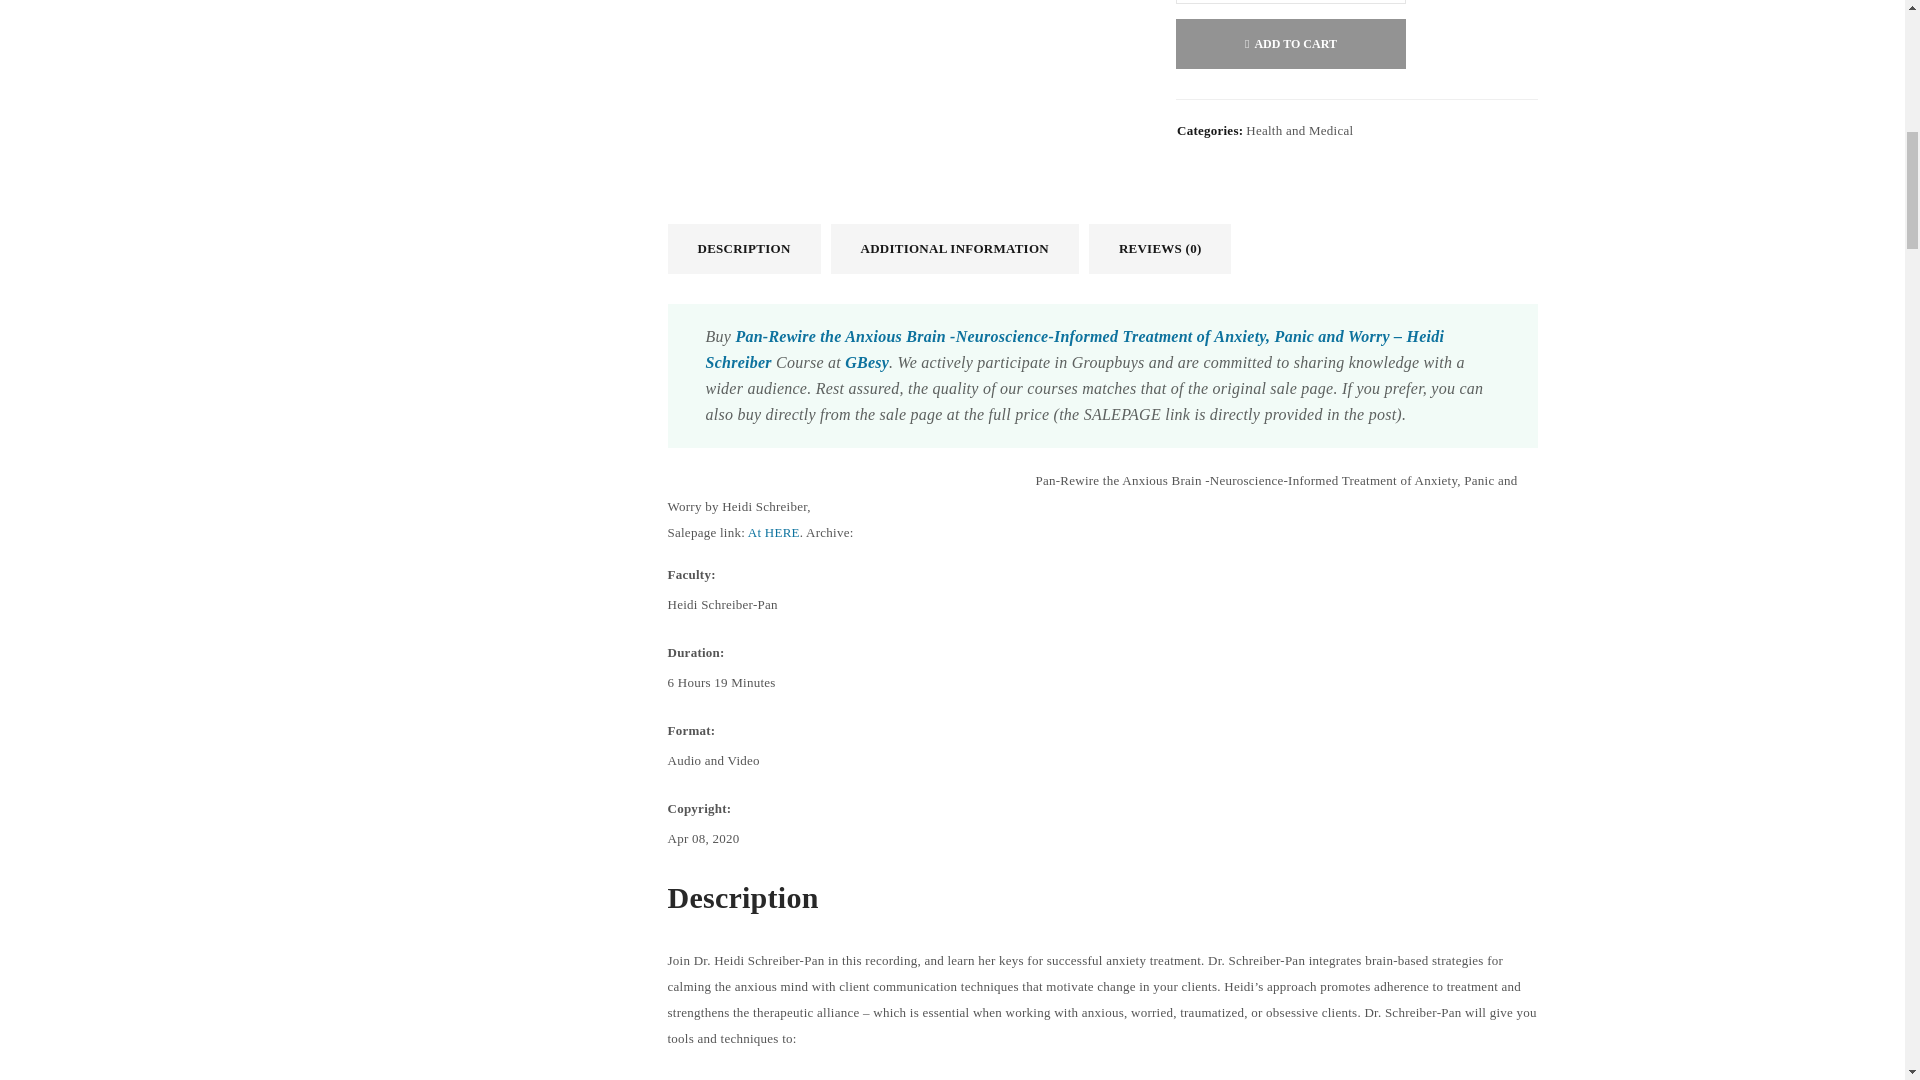 This screenshot has height=1080, width=1920. What do you see at coordinates (1290, 2) in the screenshot?
I see `1` at bounding box center [1290, 2].